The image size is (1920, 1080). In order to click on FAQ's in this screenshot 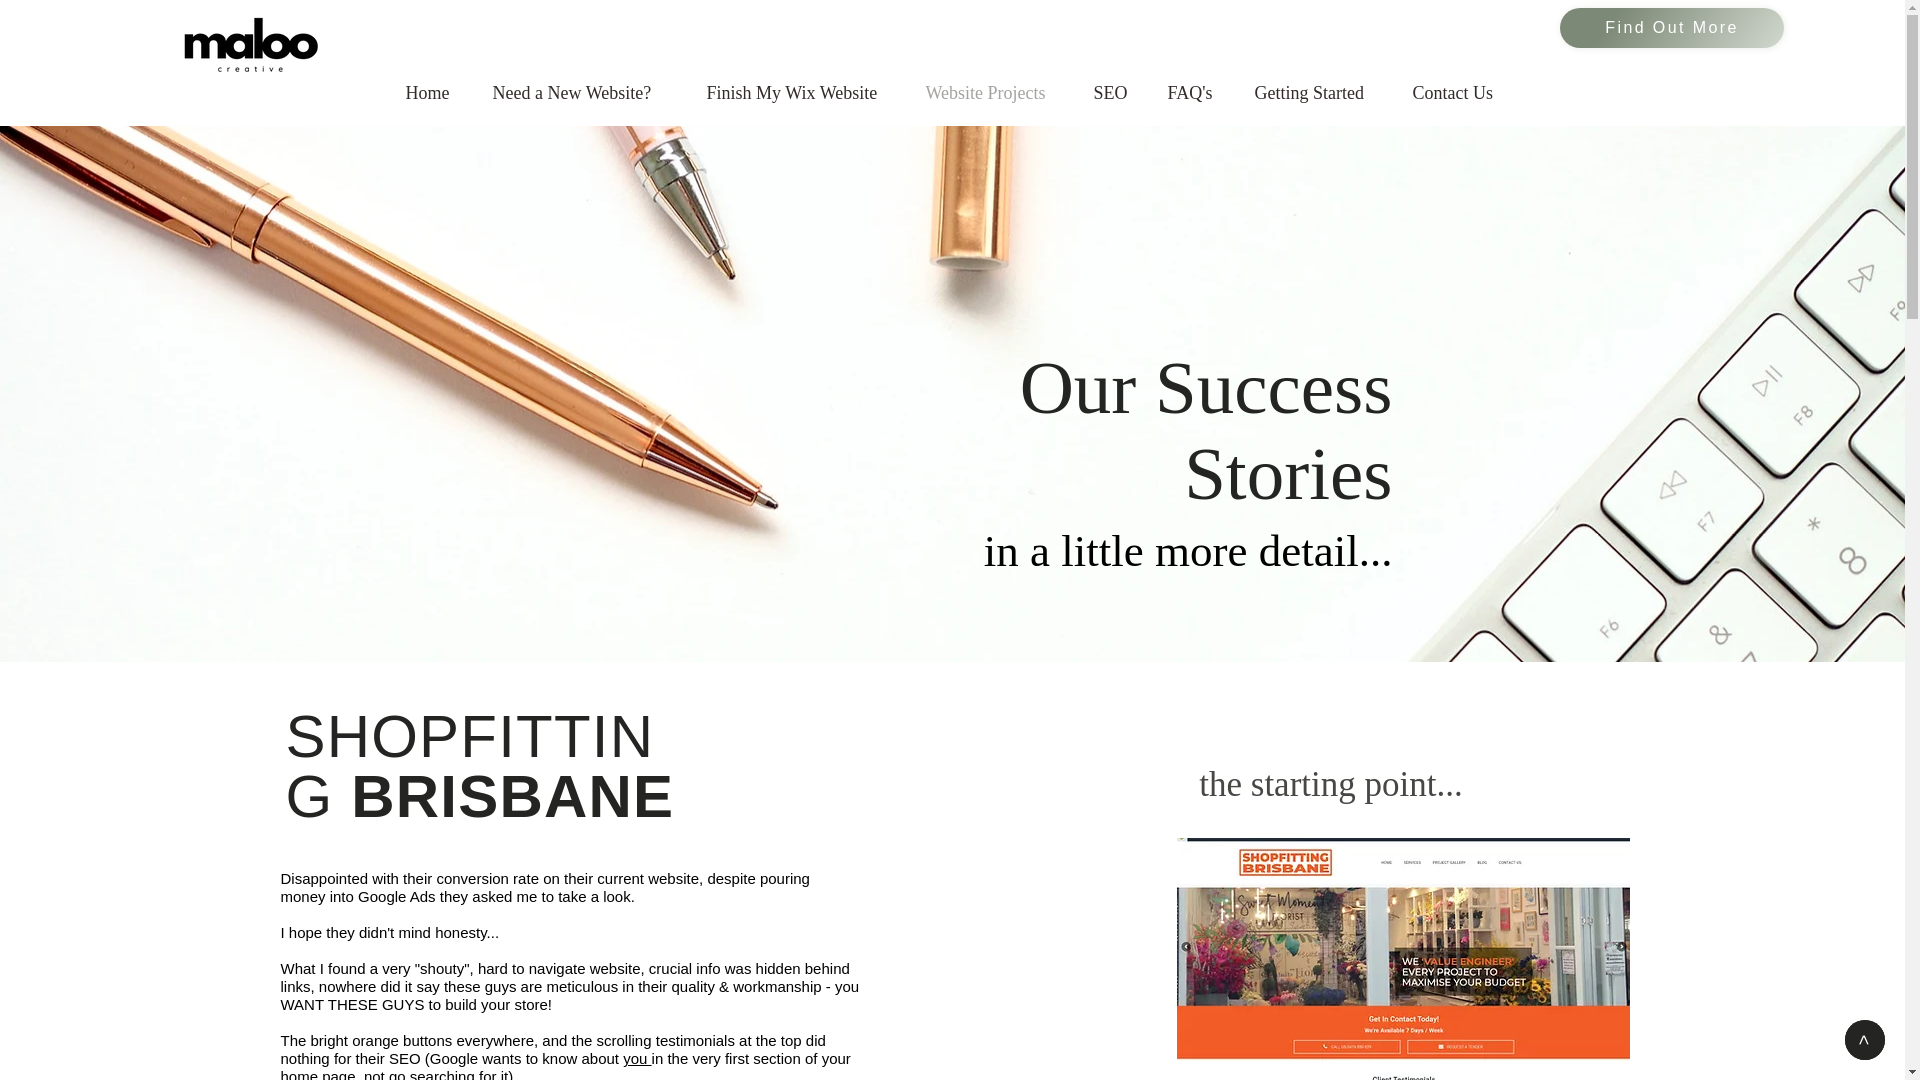, I will do `click(1191, 93)`.